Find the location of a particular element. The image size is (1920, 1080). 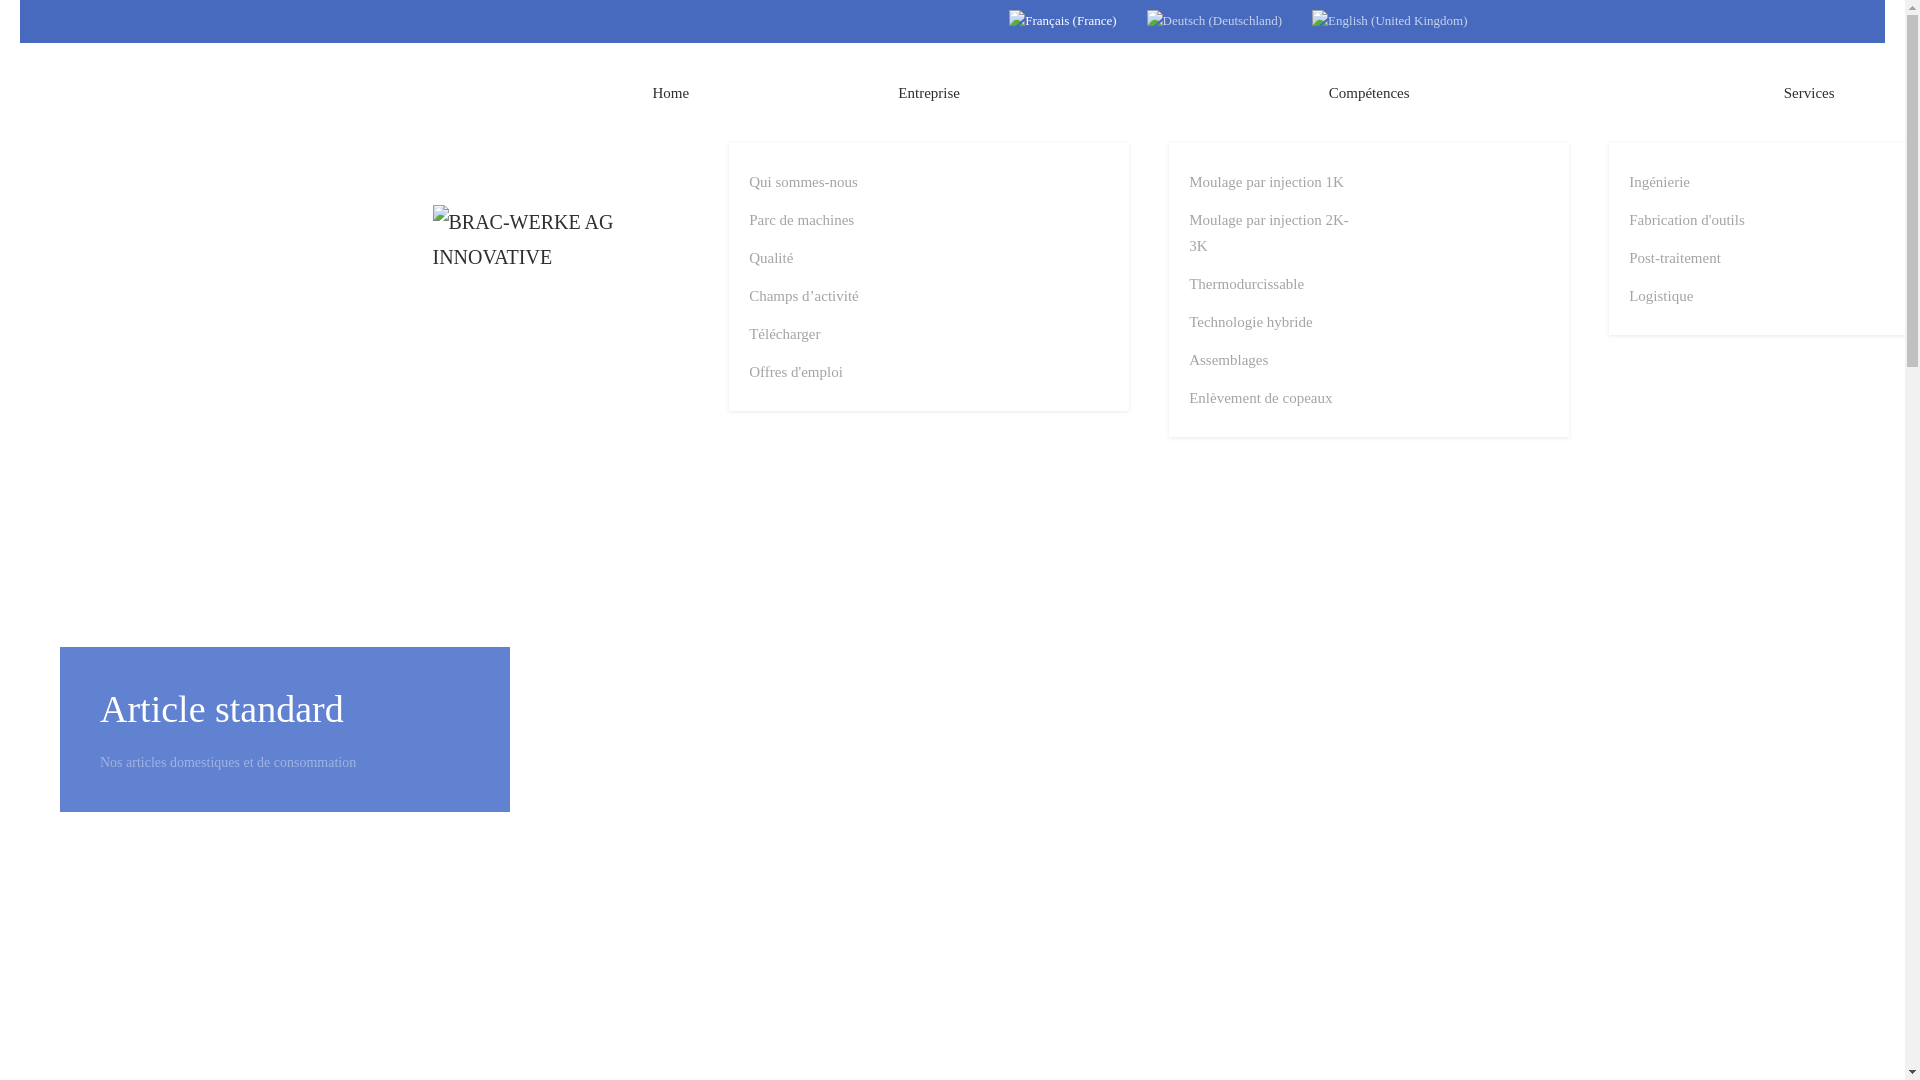

Fabrication d'outils is located at coordinates (1714, 220).